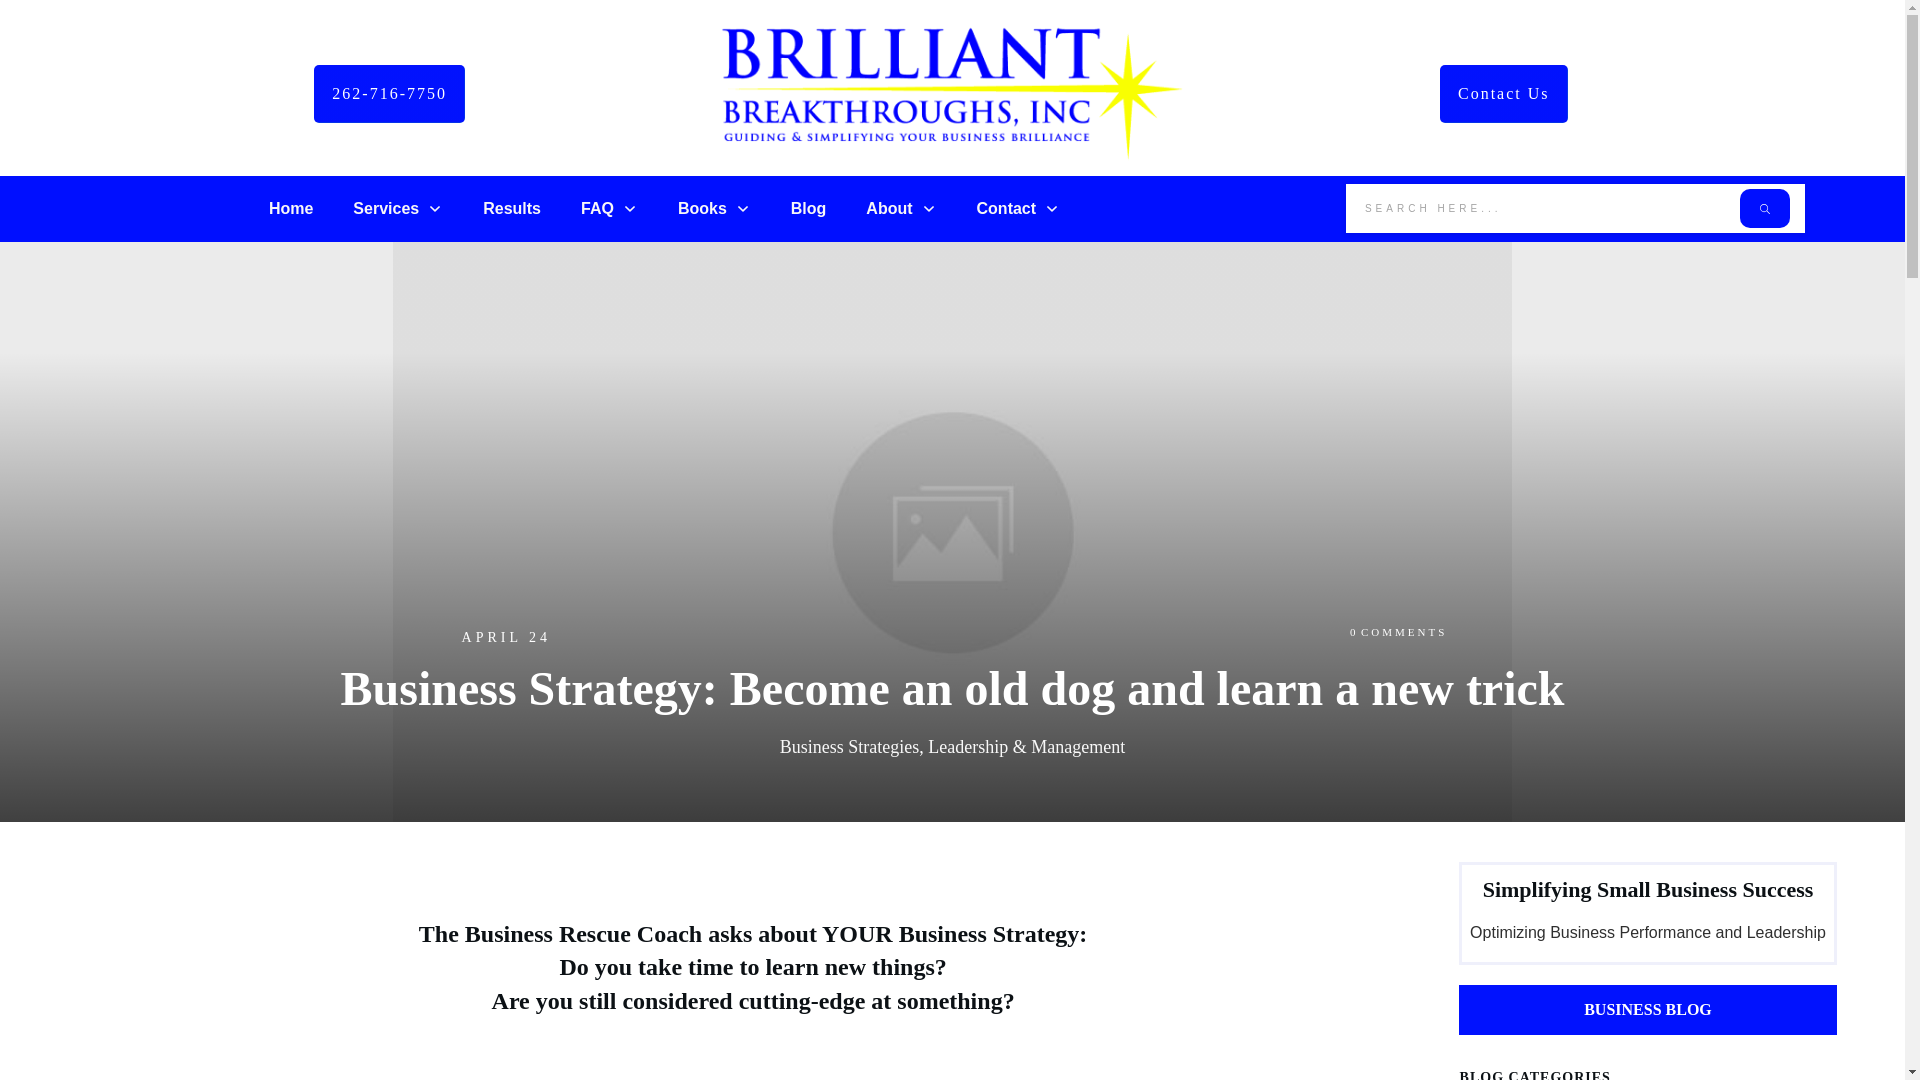 The image size is (1920, 1080). What do you see at coordinates (512, 208) in the screenshot?
I see `Results` at bounding box center [512, 208].